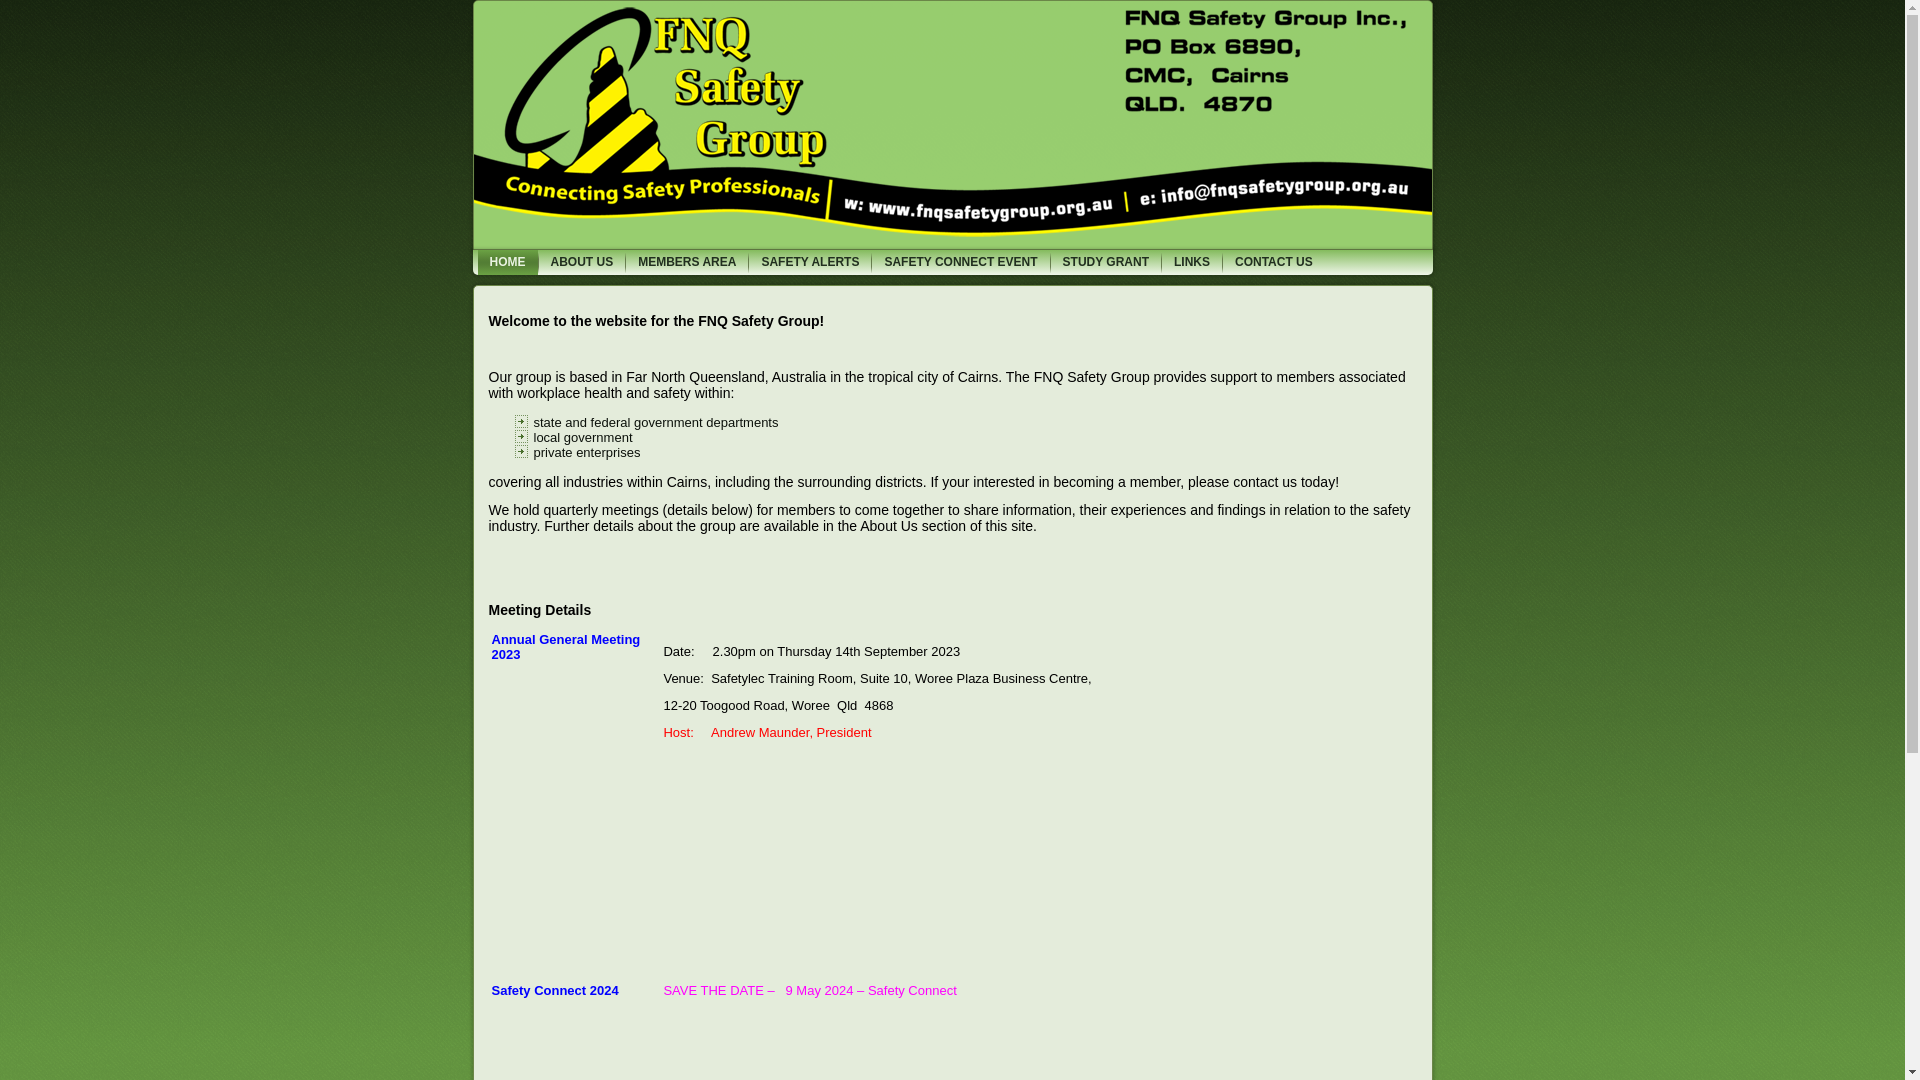  What do you see at coordinates (687, 262) in the screenshot?
I see `MEMBERS AREA` at bounding box center [687, 262].